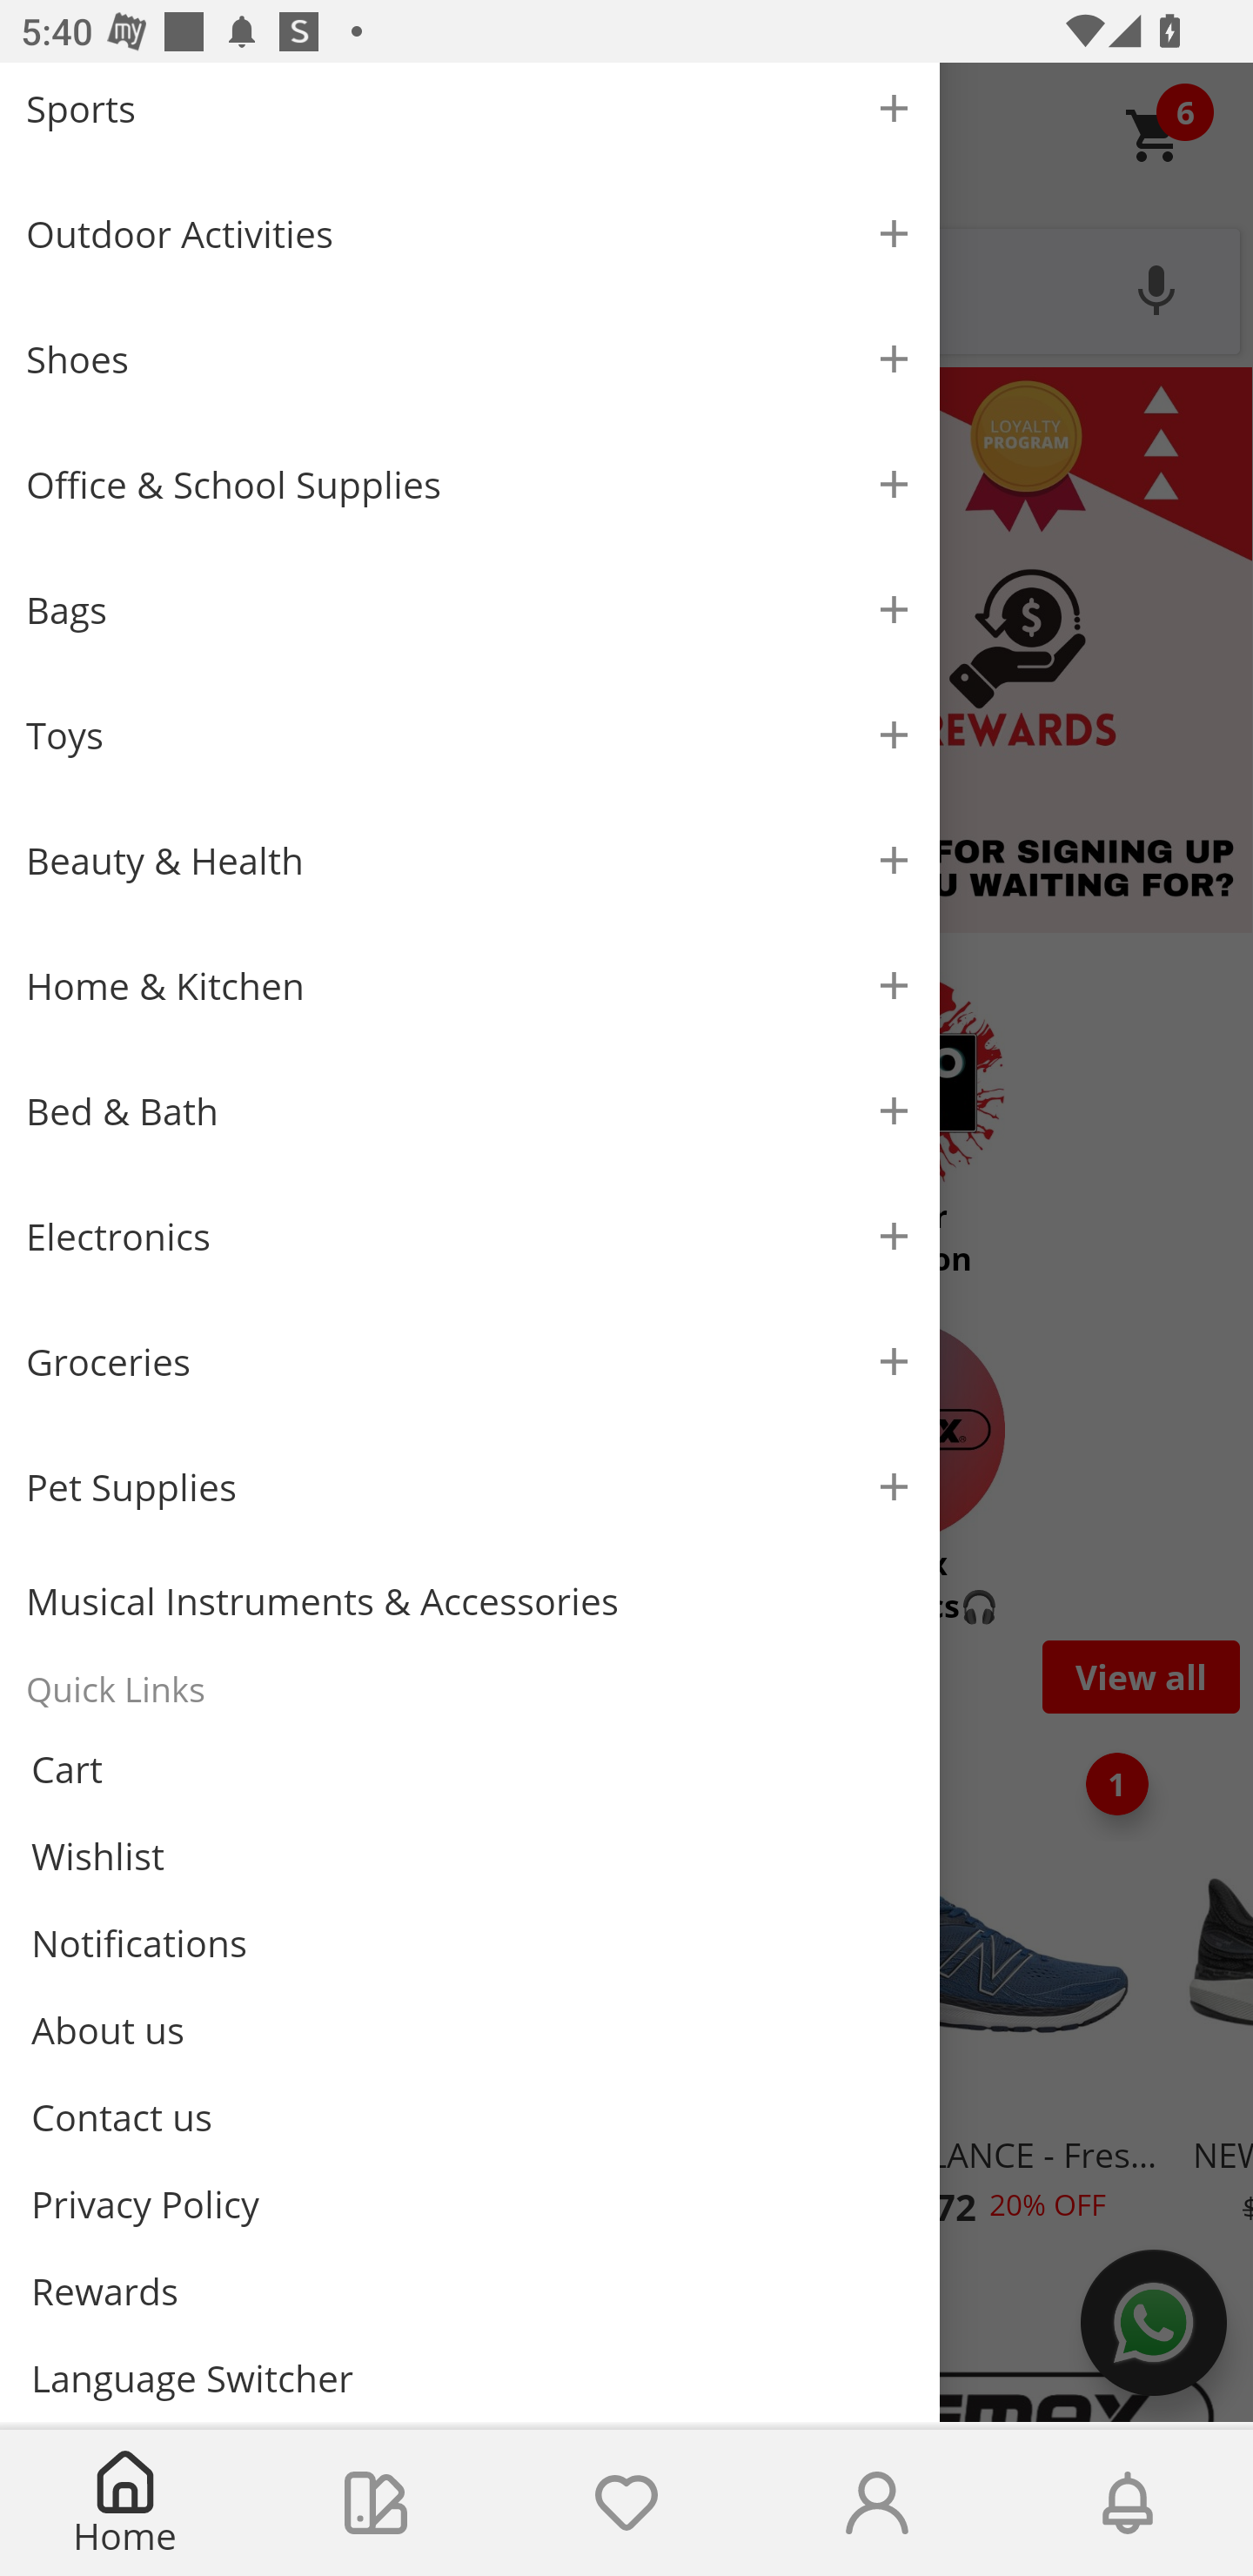 The image size is (1253, 2576). What do you see at coordinates (1128, 2503) in the screenshot?
I see `Notifications` at bounding box center [1128, 2503].